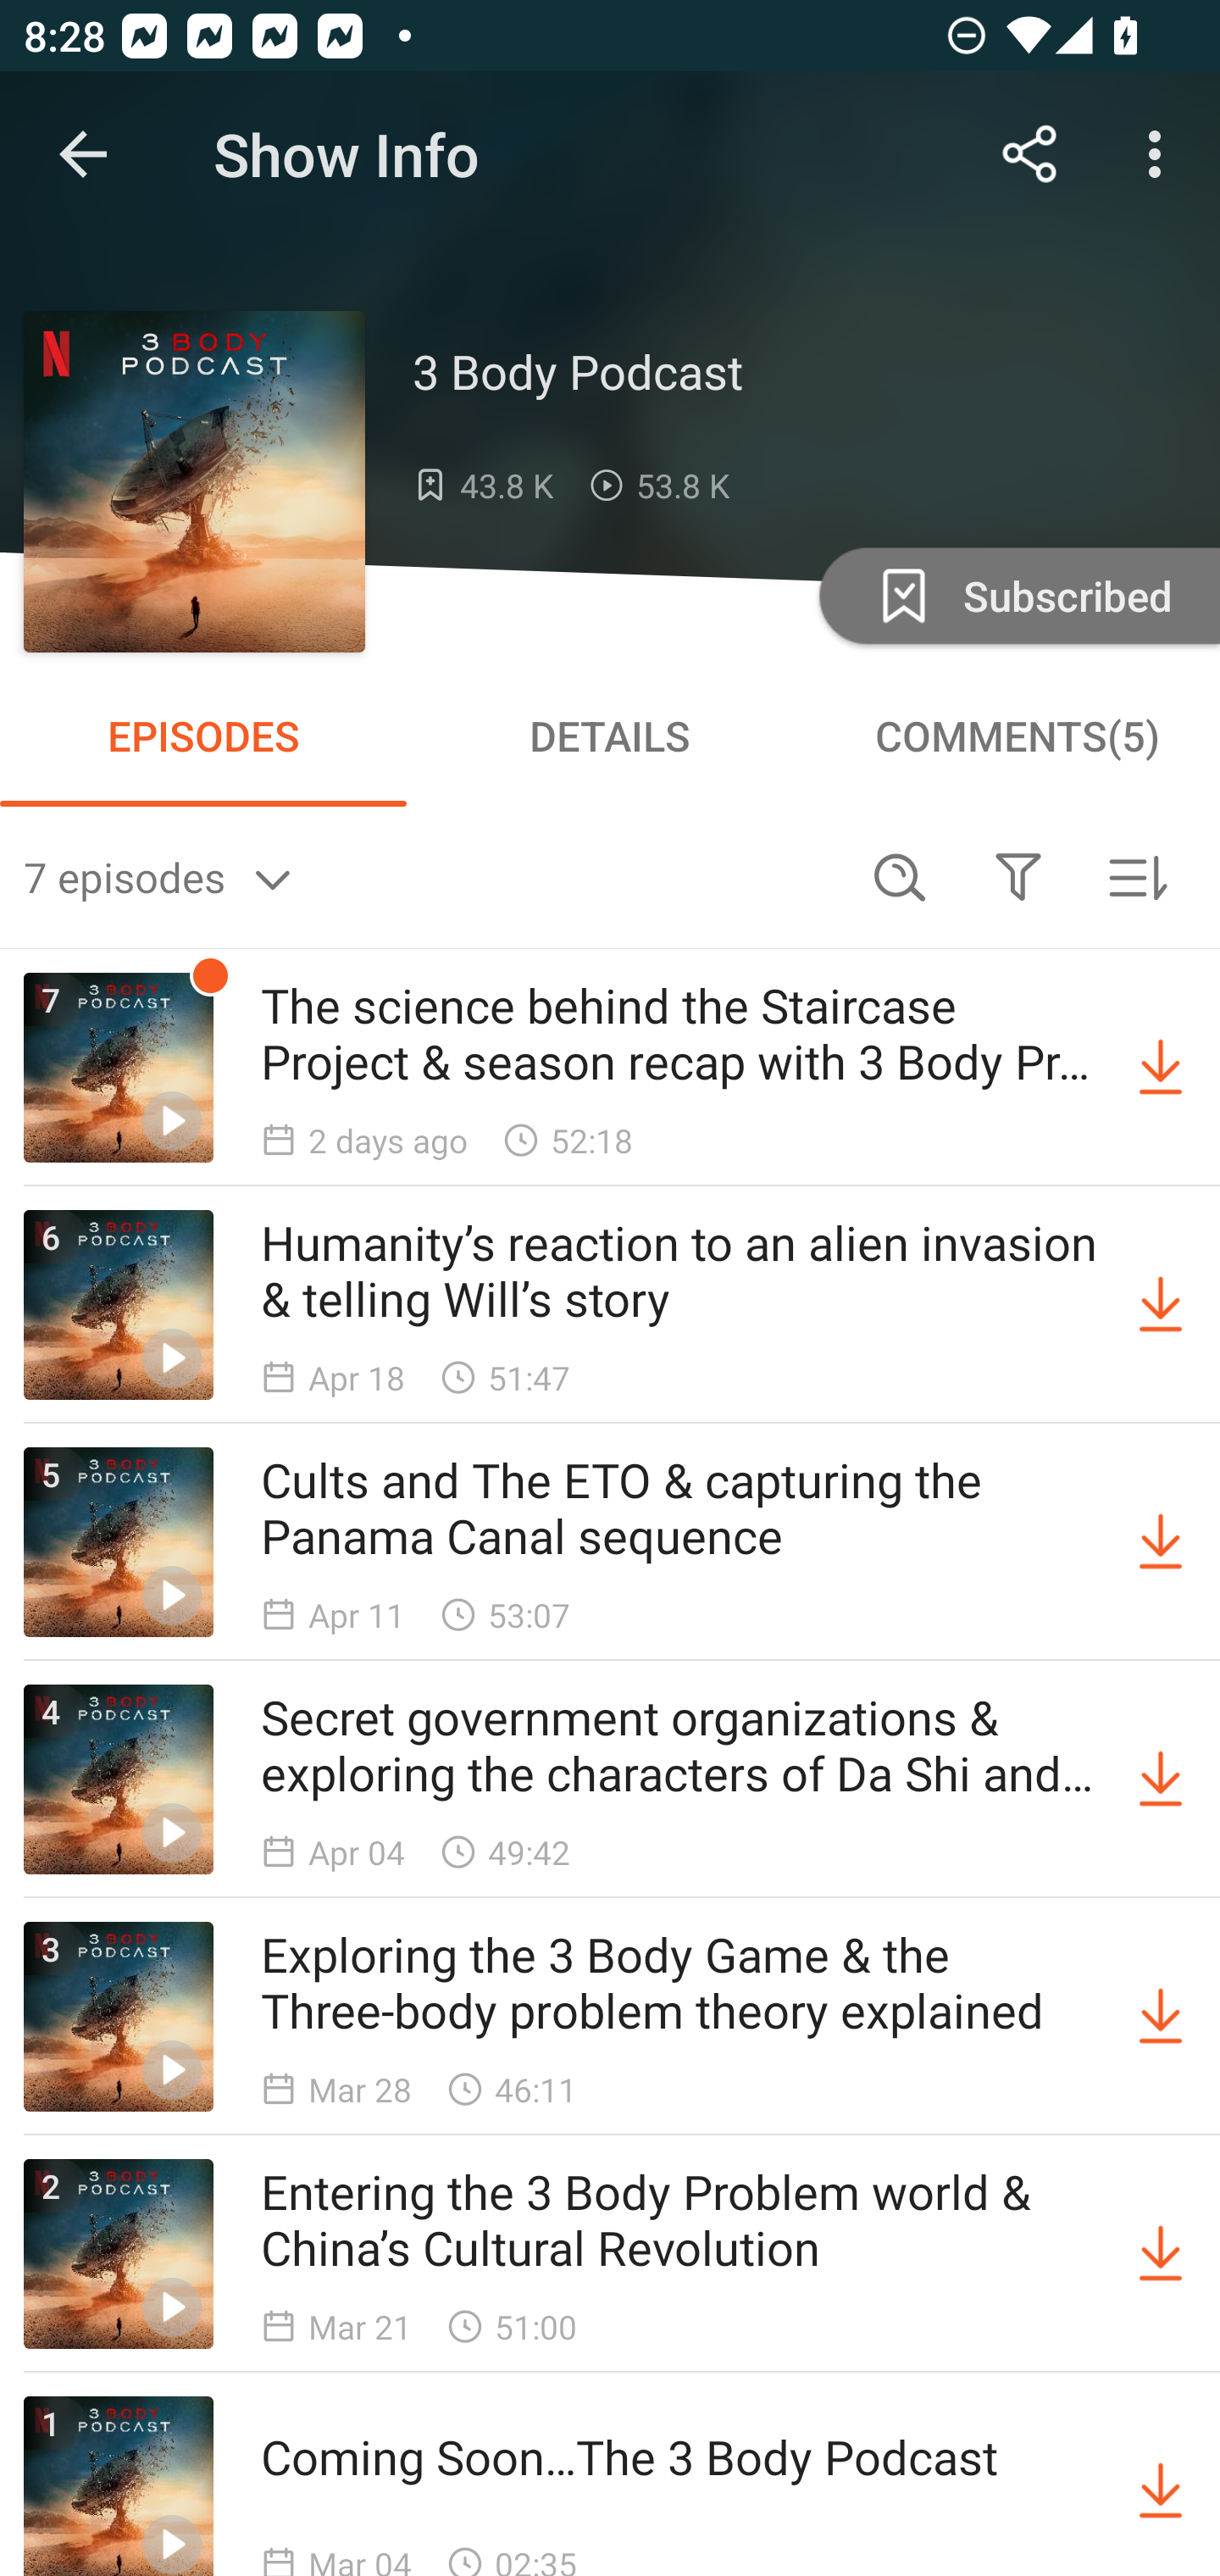 The height and width of the screenshot is (2576, 1220). I want to click on Download, so click(1161, 1542).